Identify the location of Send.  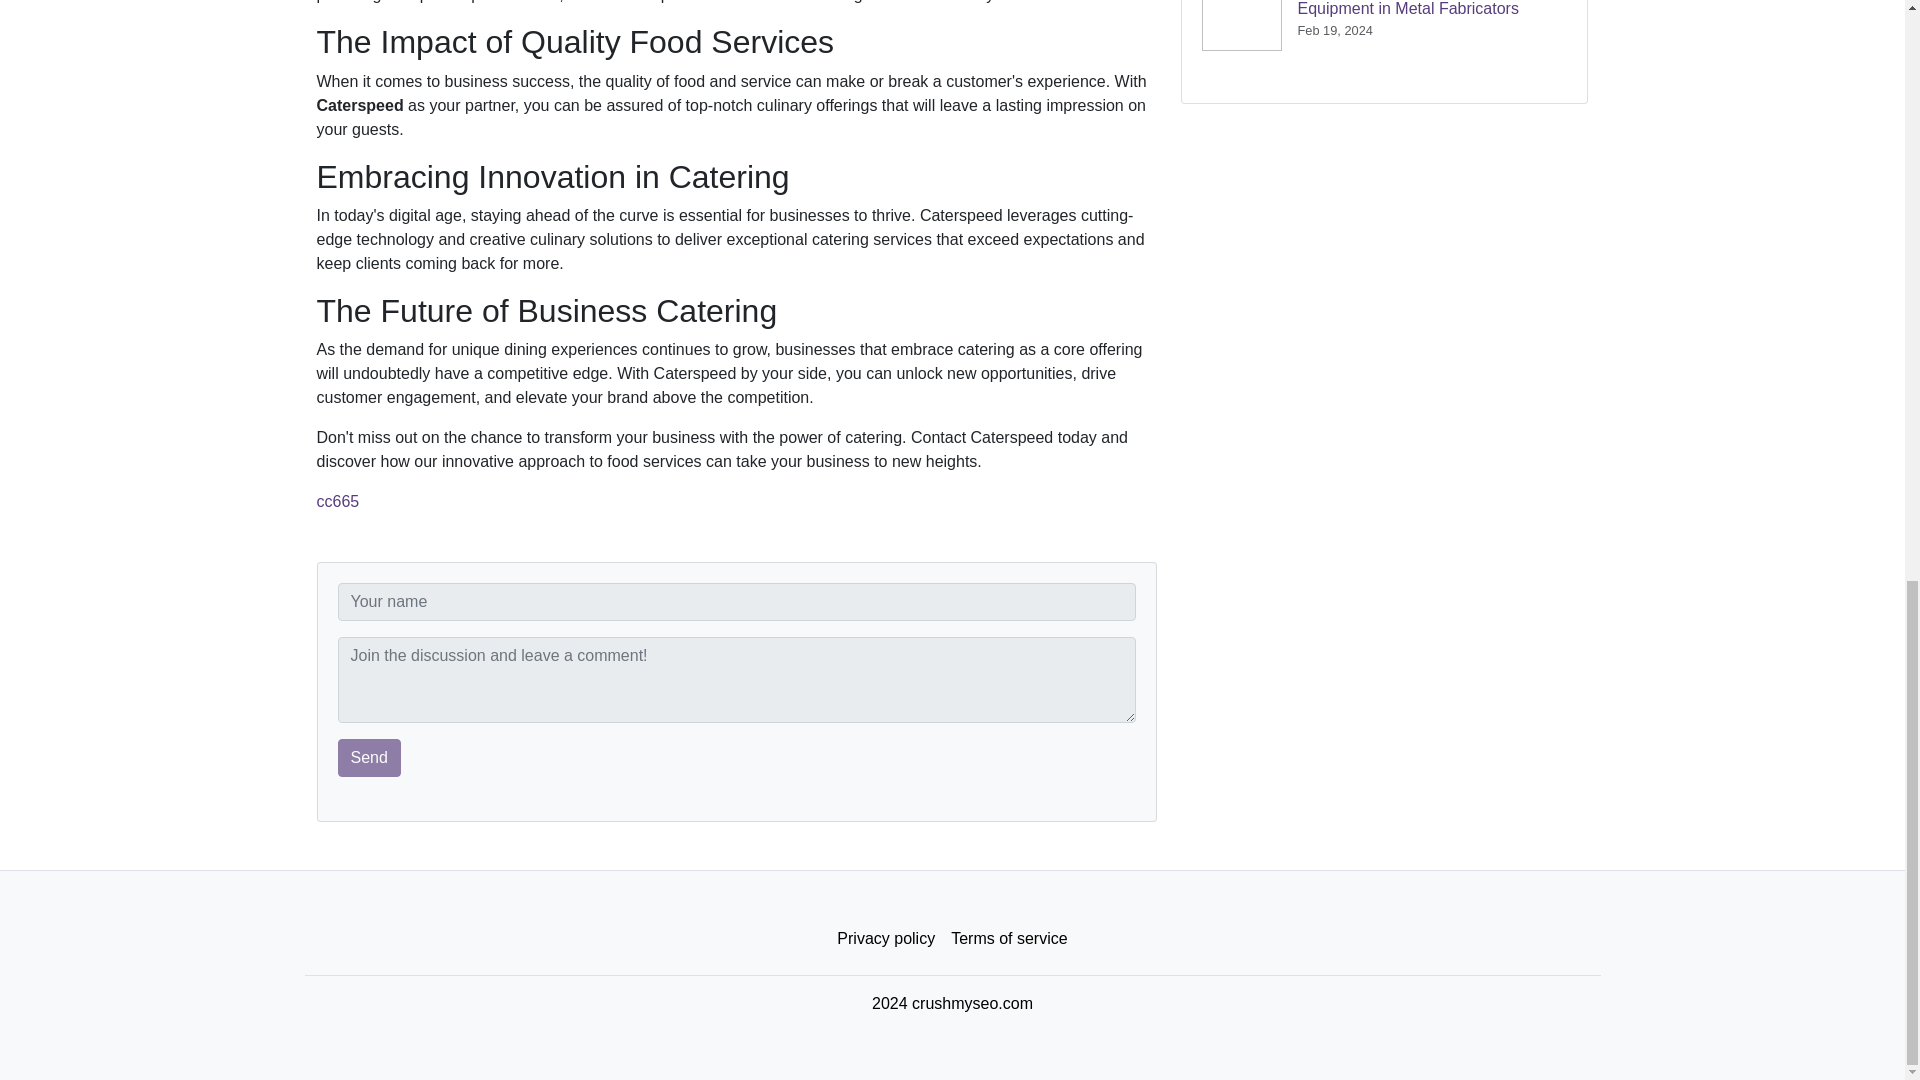
(369, 757).